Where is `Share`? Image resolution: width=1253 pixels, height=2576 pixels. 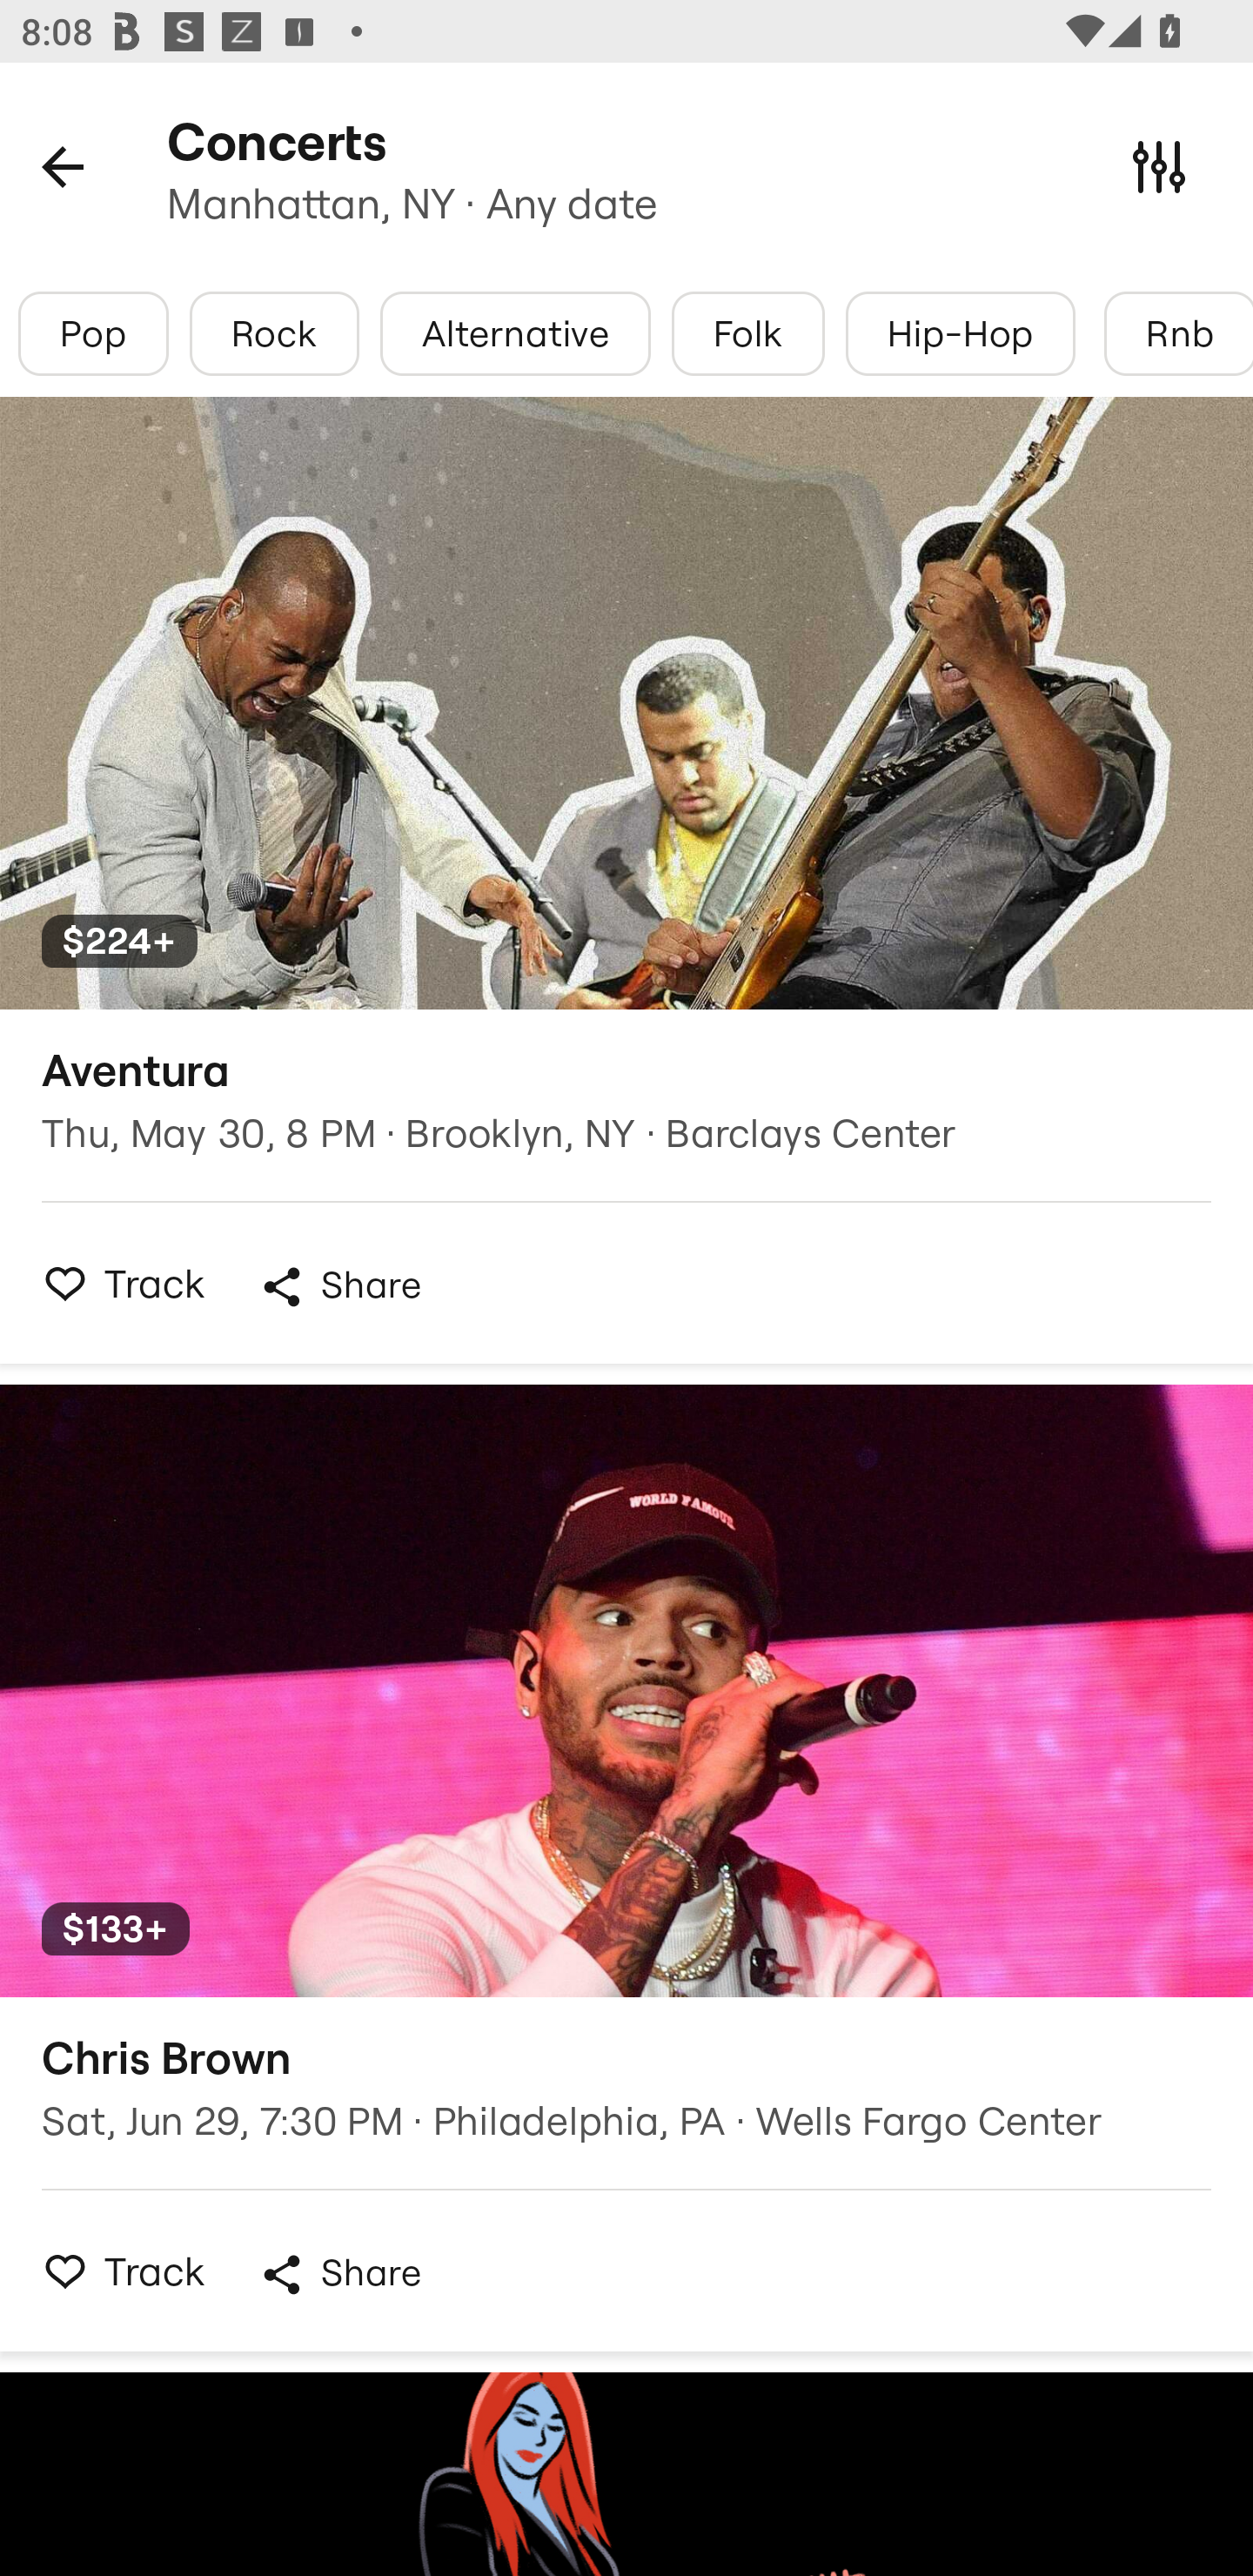
Share is located at coordinates (339, 1286).